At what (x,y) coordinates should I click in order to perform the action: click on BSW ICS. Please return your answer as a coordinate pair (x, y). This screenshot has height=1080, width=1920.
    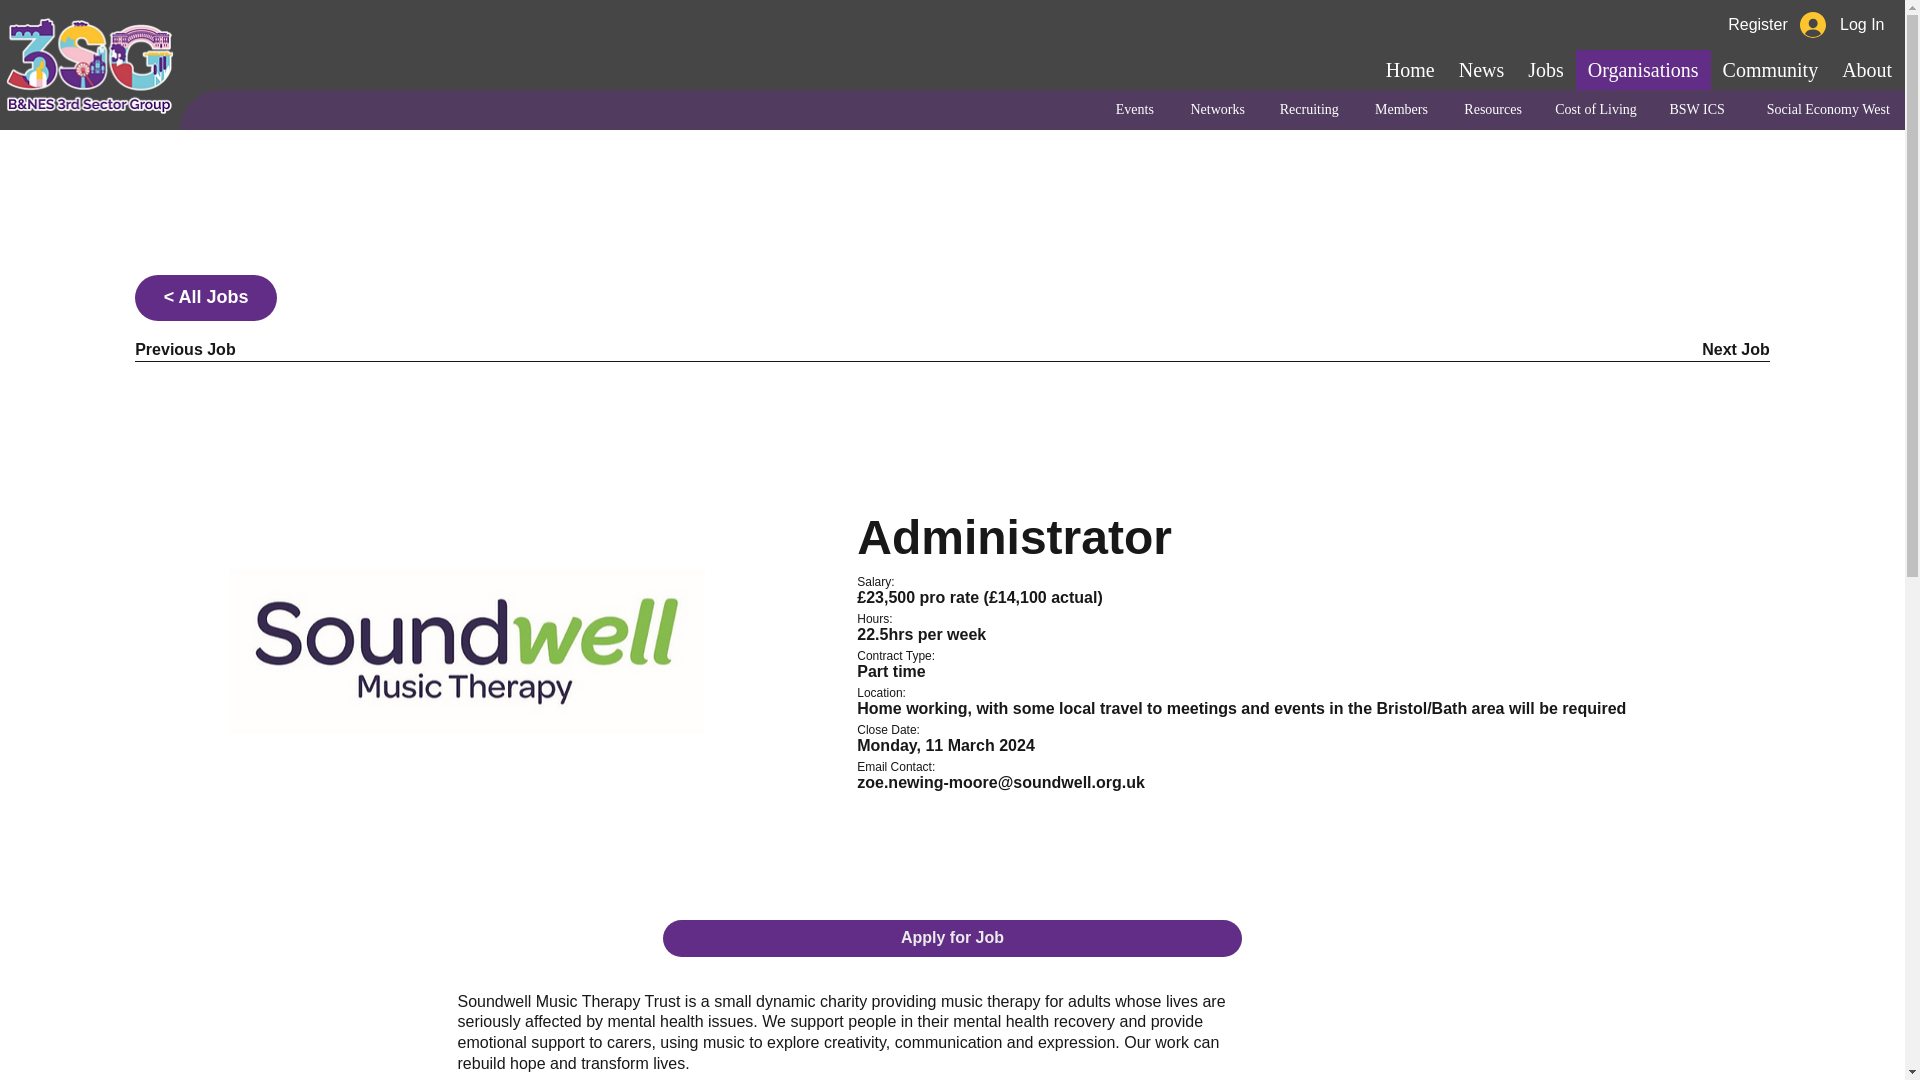
    Looking at the image, I should click on (1695, 109).